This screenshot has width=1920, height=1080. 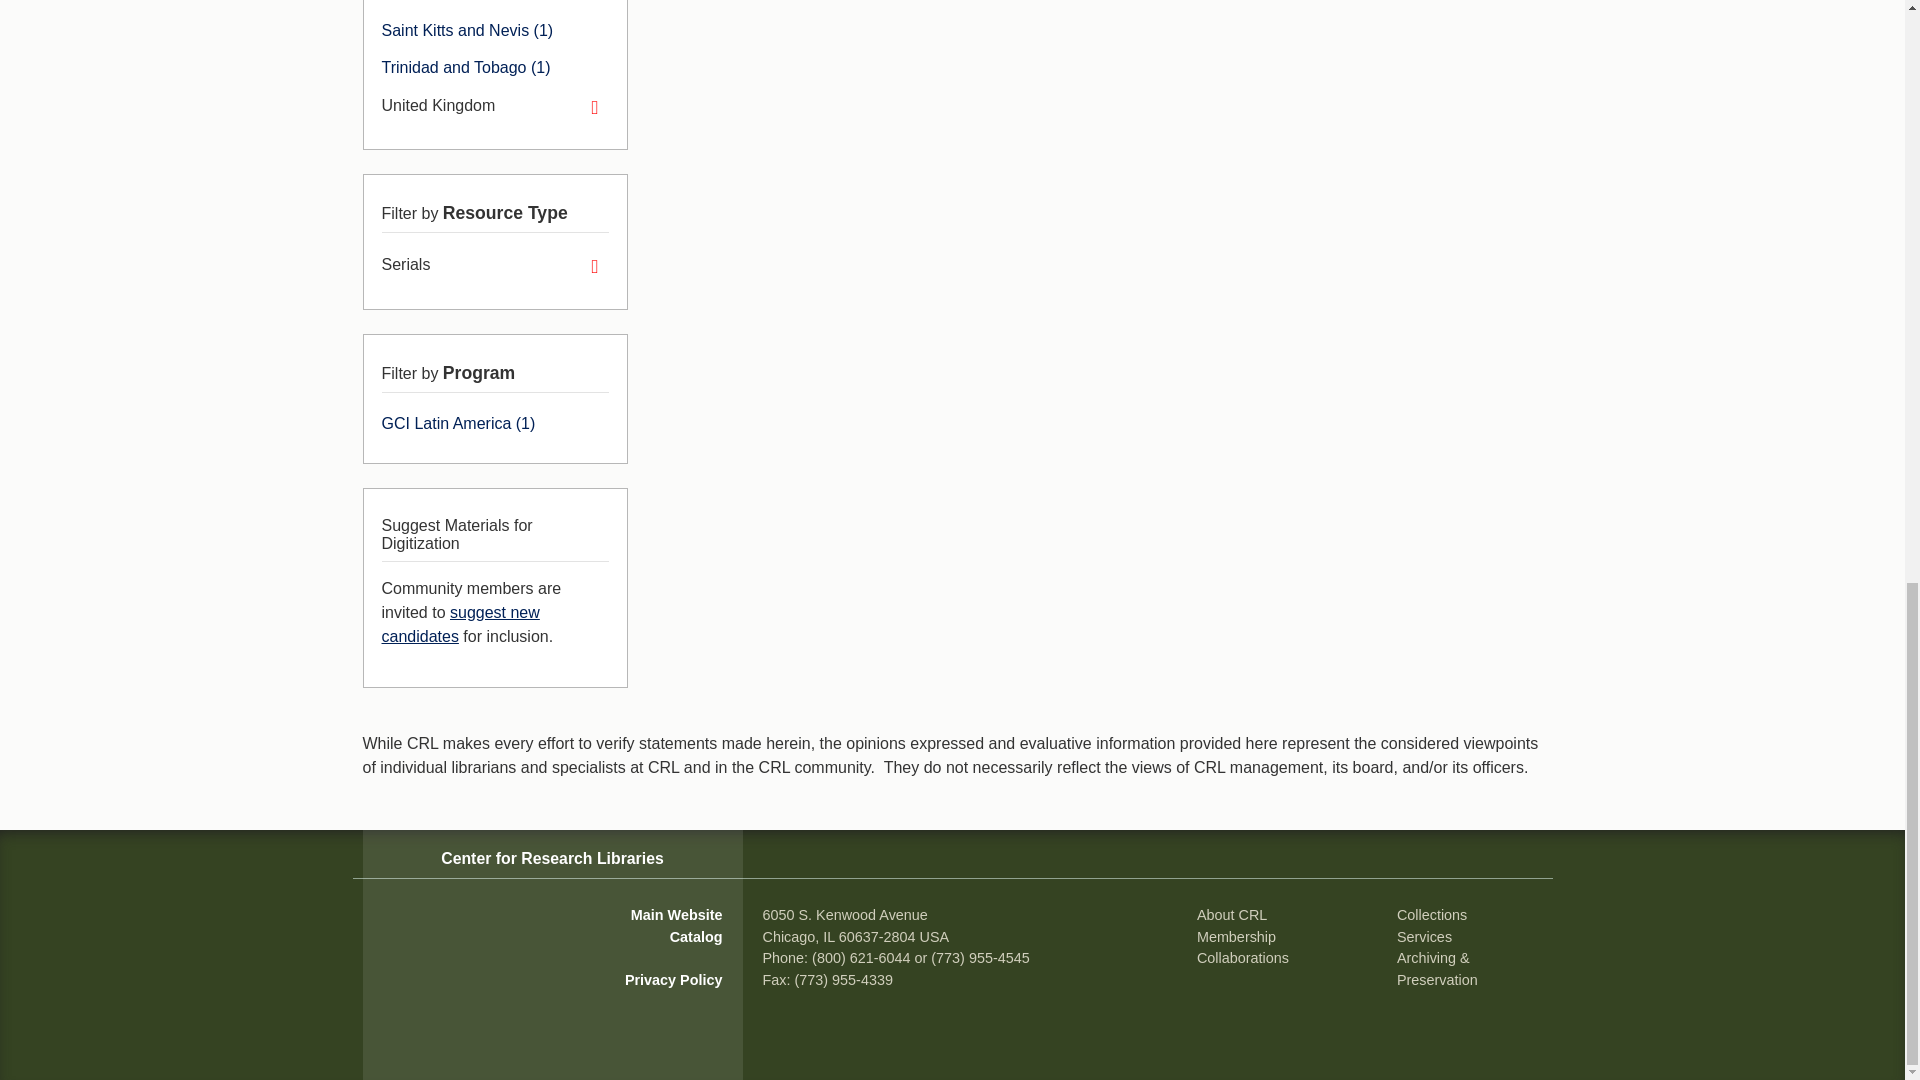 What do you see at coordinates (696, 936) in the screenshot?
I see `Catalog` at bounding box center [696, 936].